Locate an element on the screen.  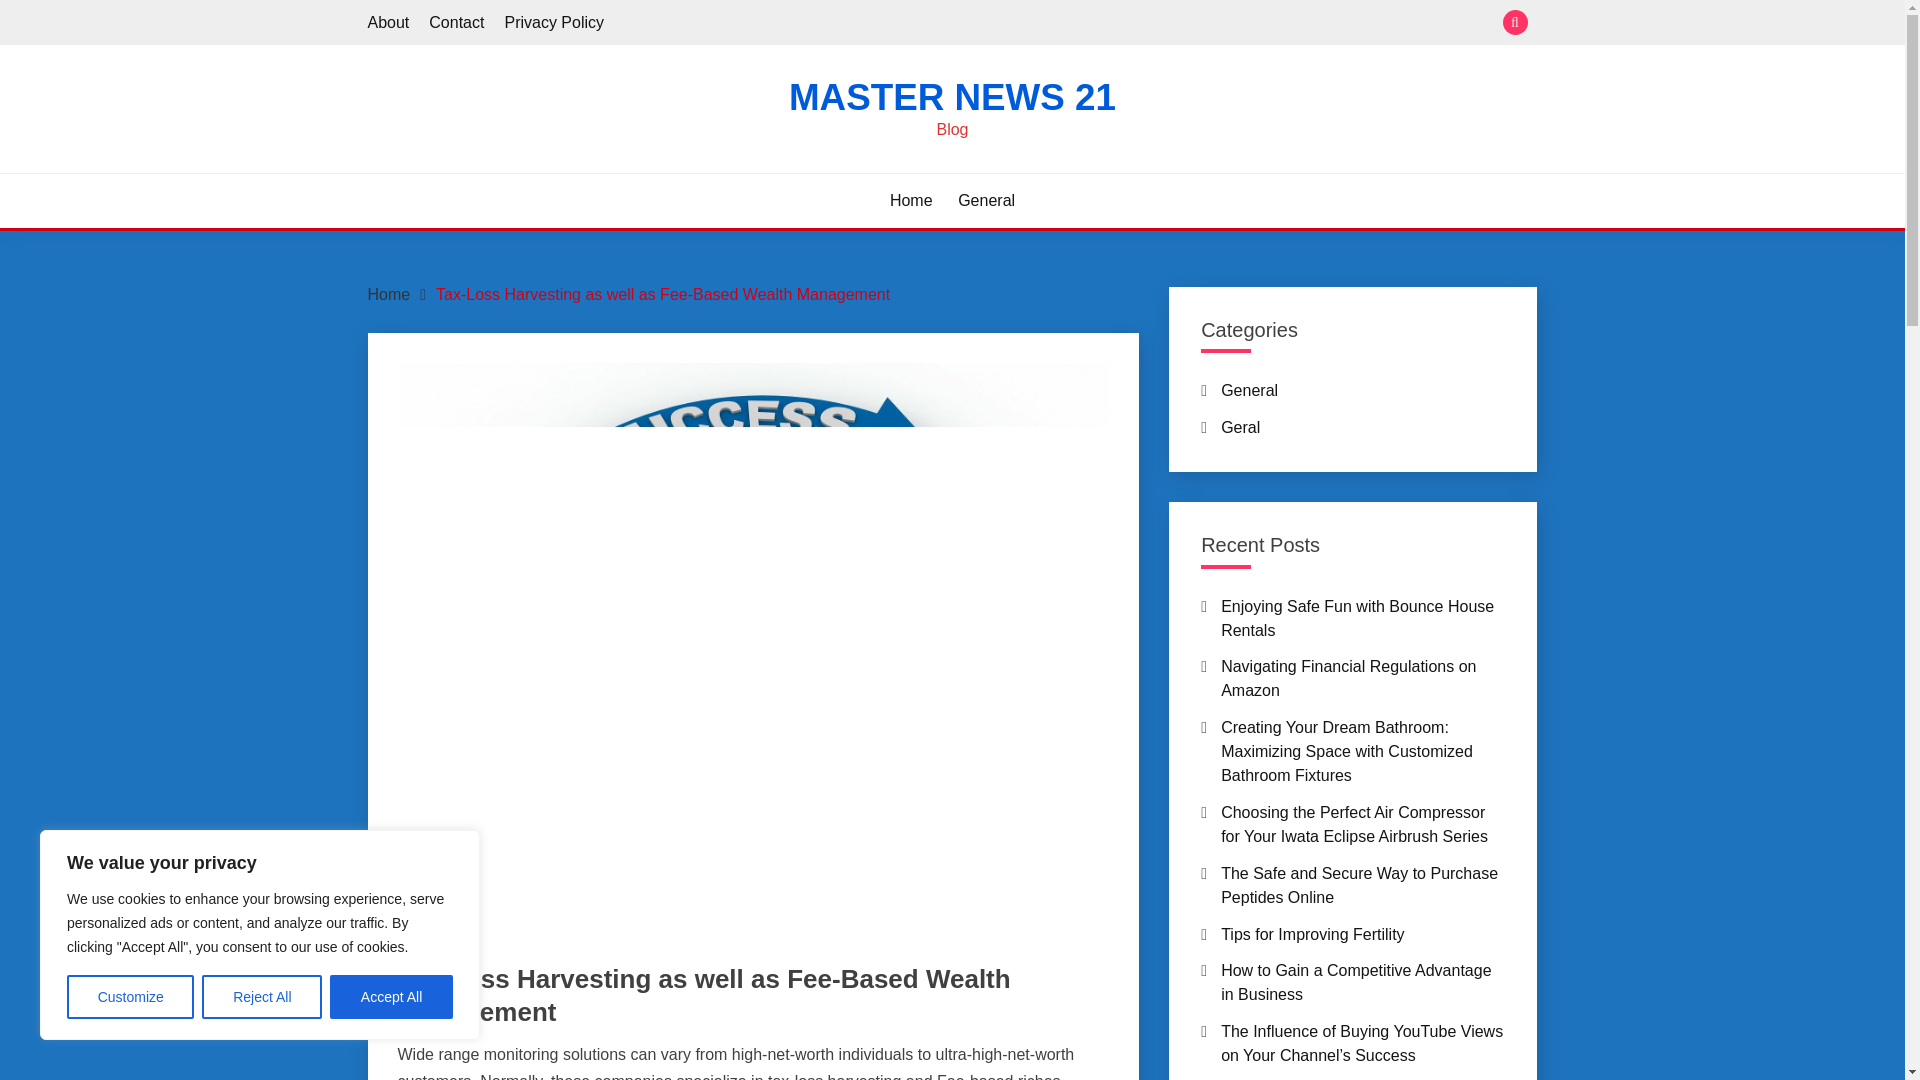
Accept All is located at coordinates (392, 997).